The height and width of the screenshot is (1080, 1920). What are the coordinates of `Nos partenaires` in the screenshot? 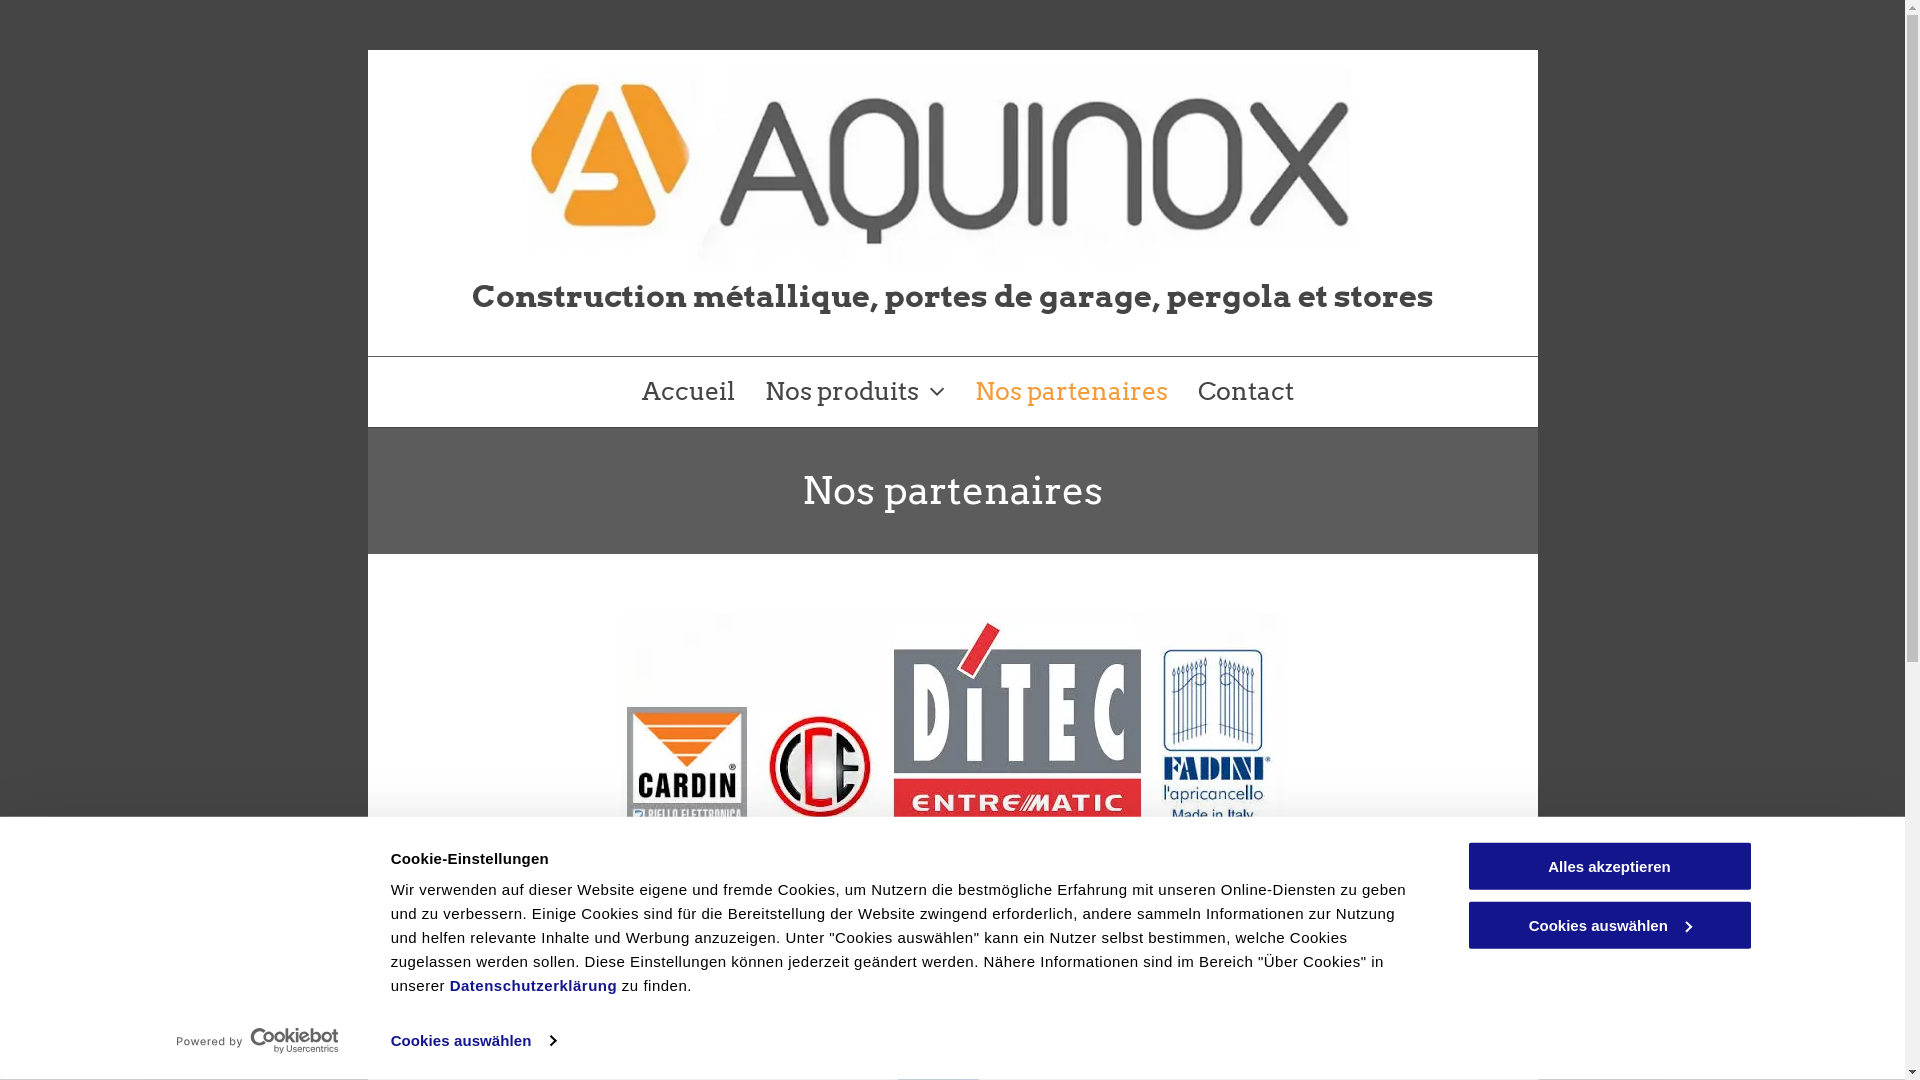 It's located at (1070, 392).